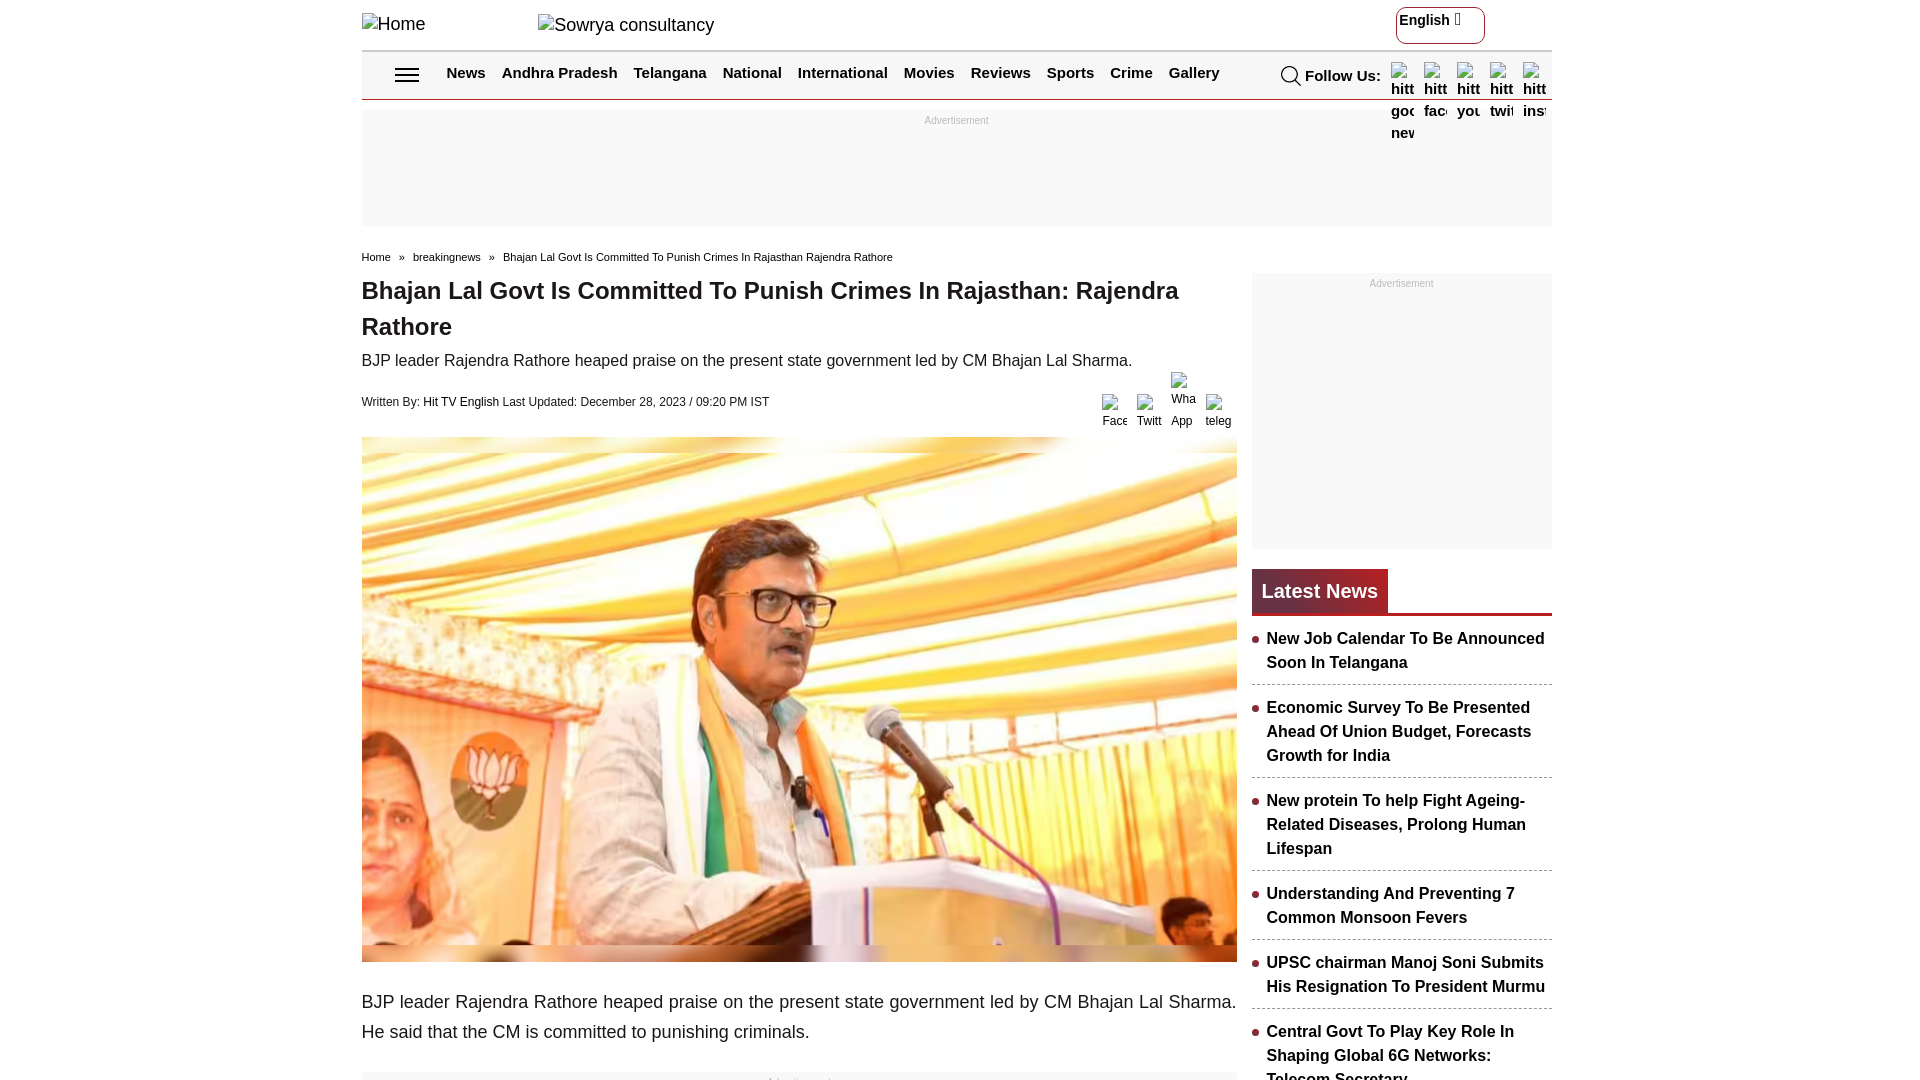 The height and width of the screenshot is (1080, 1920). Describe the element at coordinates (465, 72) in the screenshot. I see `News` at that location.